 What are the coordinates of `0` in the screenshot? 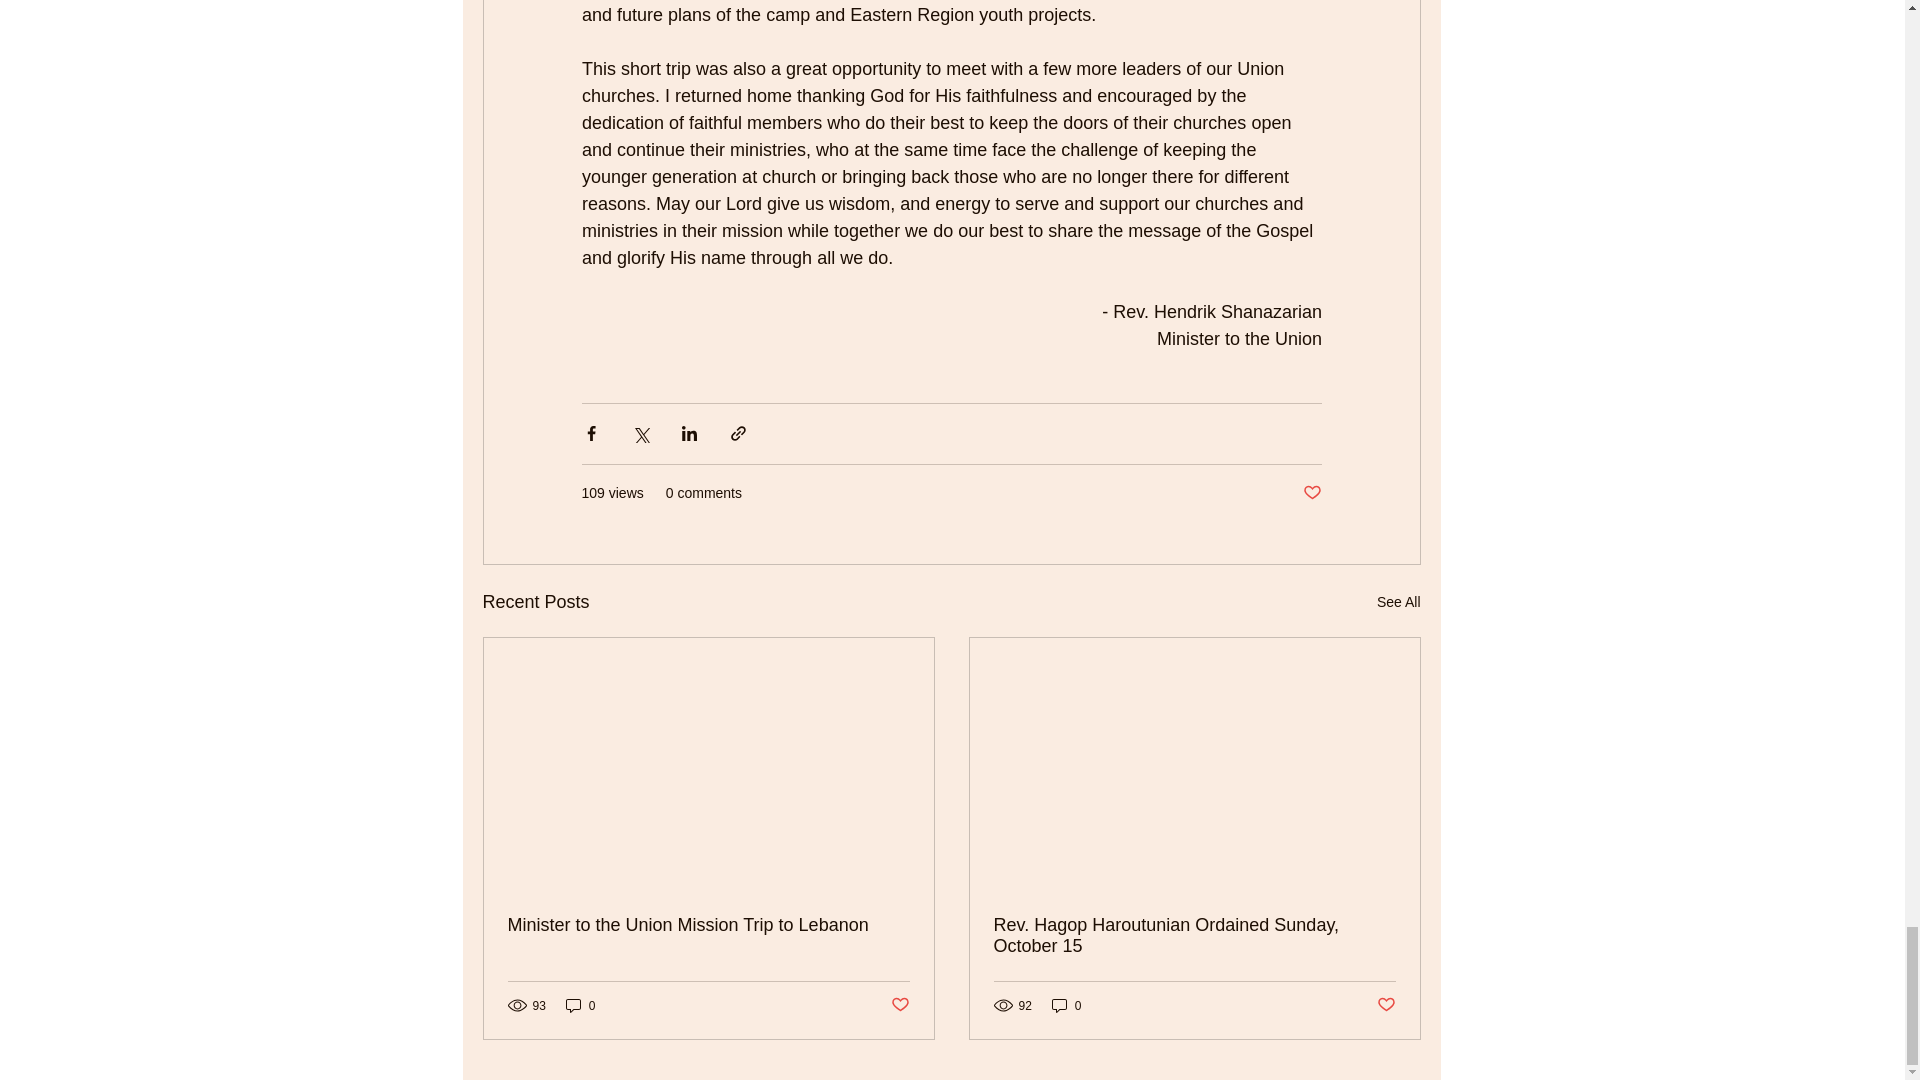 It's located at (580, 1005).